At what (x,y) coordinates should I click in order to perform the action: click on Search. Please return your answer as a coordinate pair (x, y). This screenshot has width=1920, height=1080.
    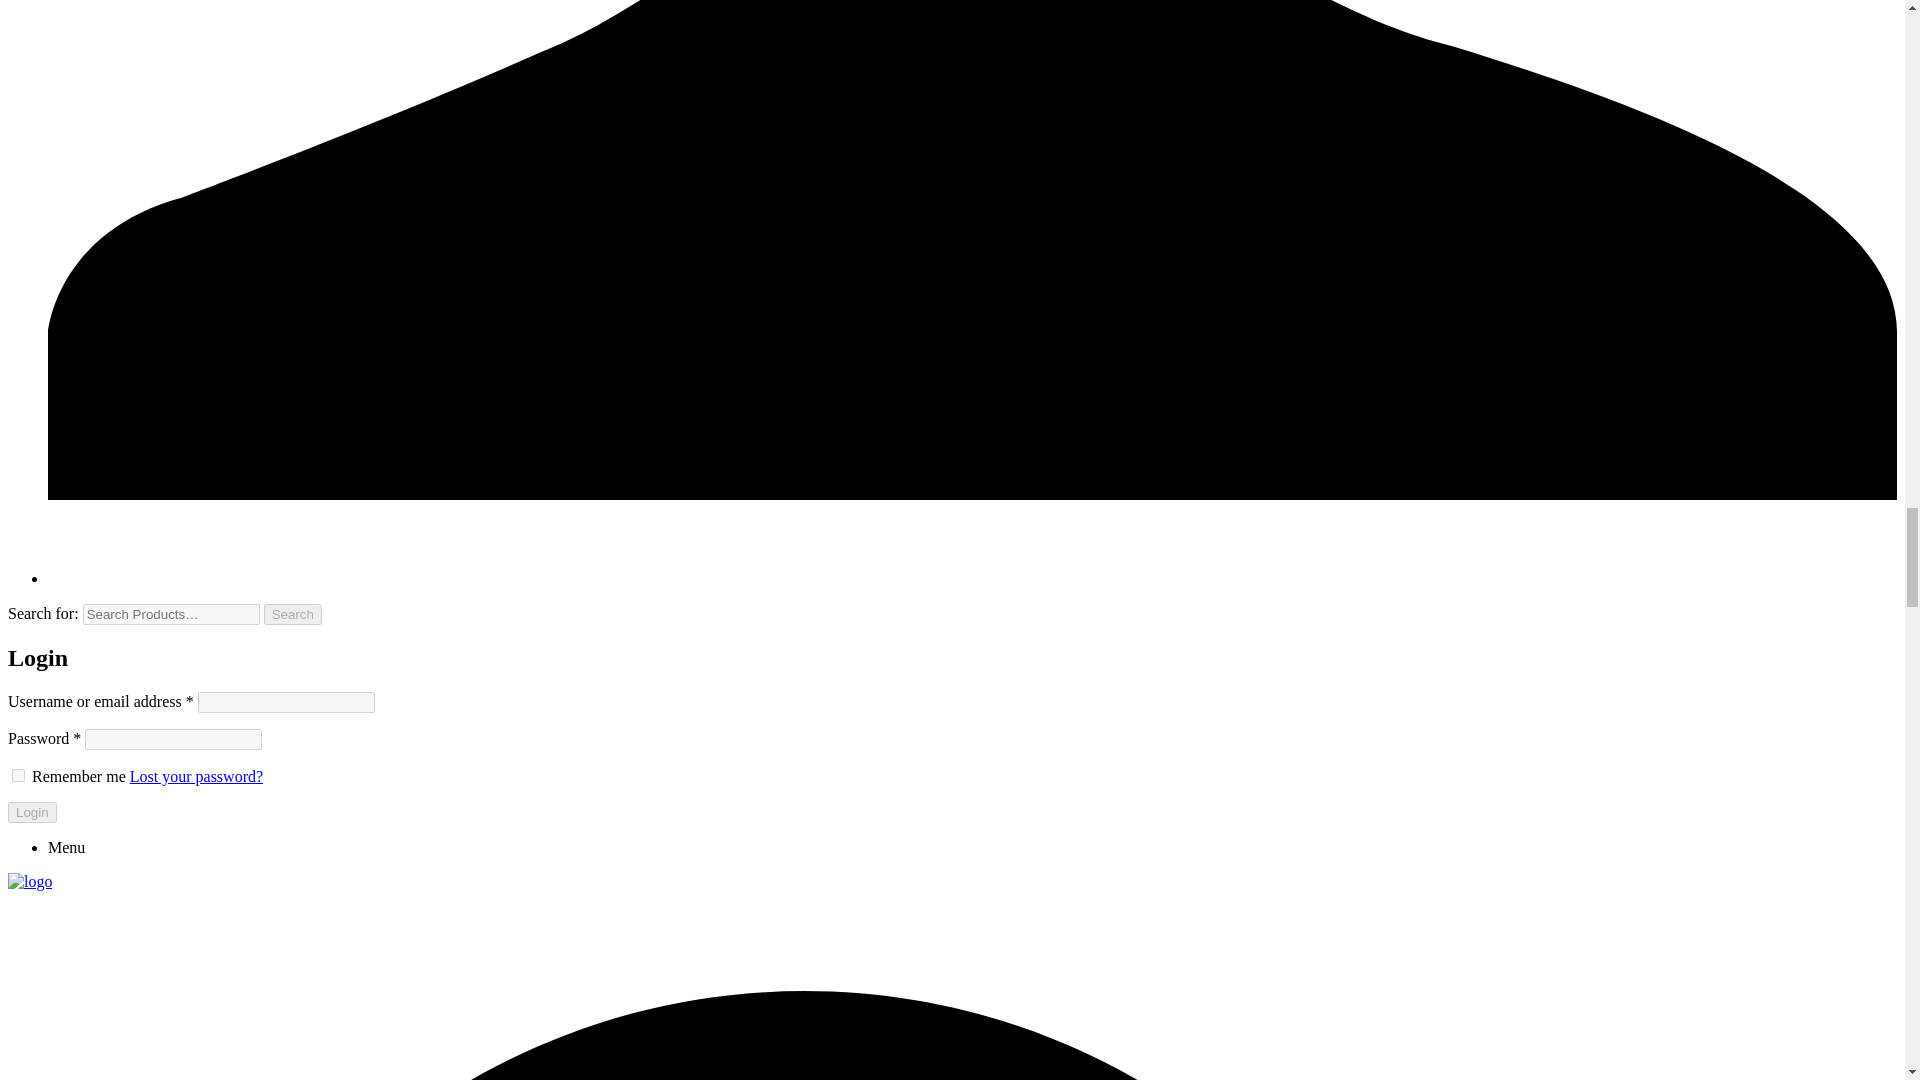
    Looking at the image, I should click on (293, 614).